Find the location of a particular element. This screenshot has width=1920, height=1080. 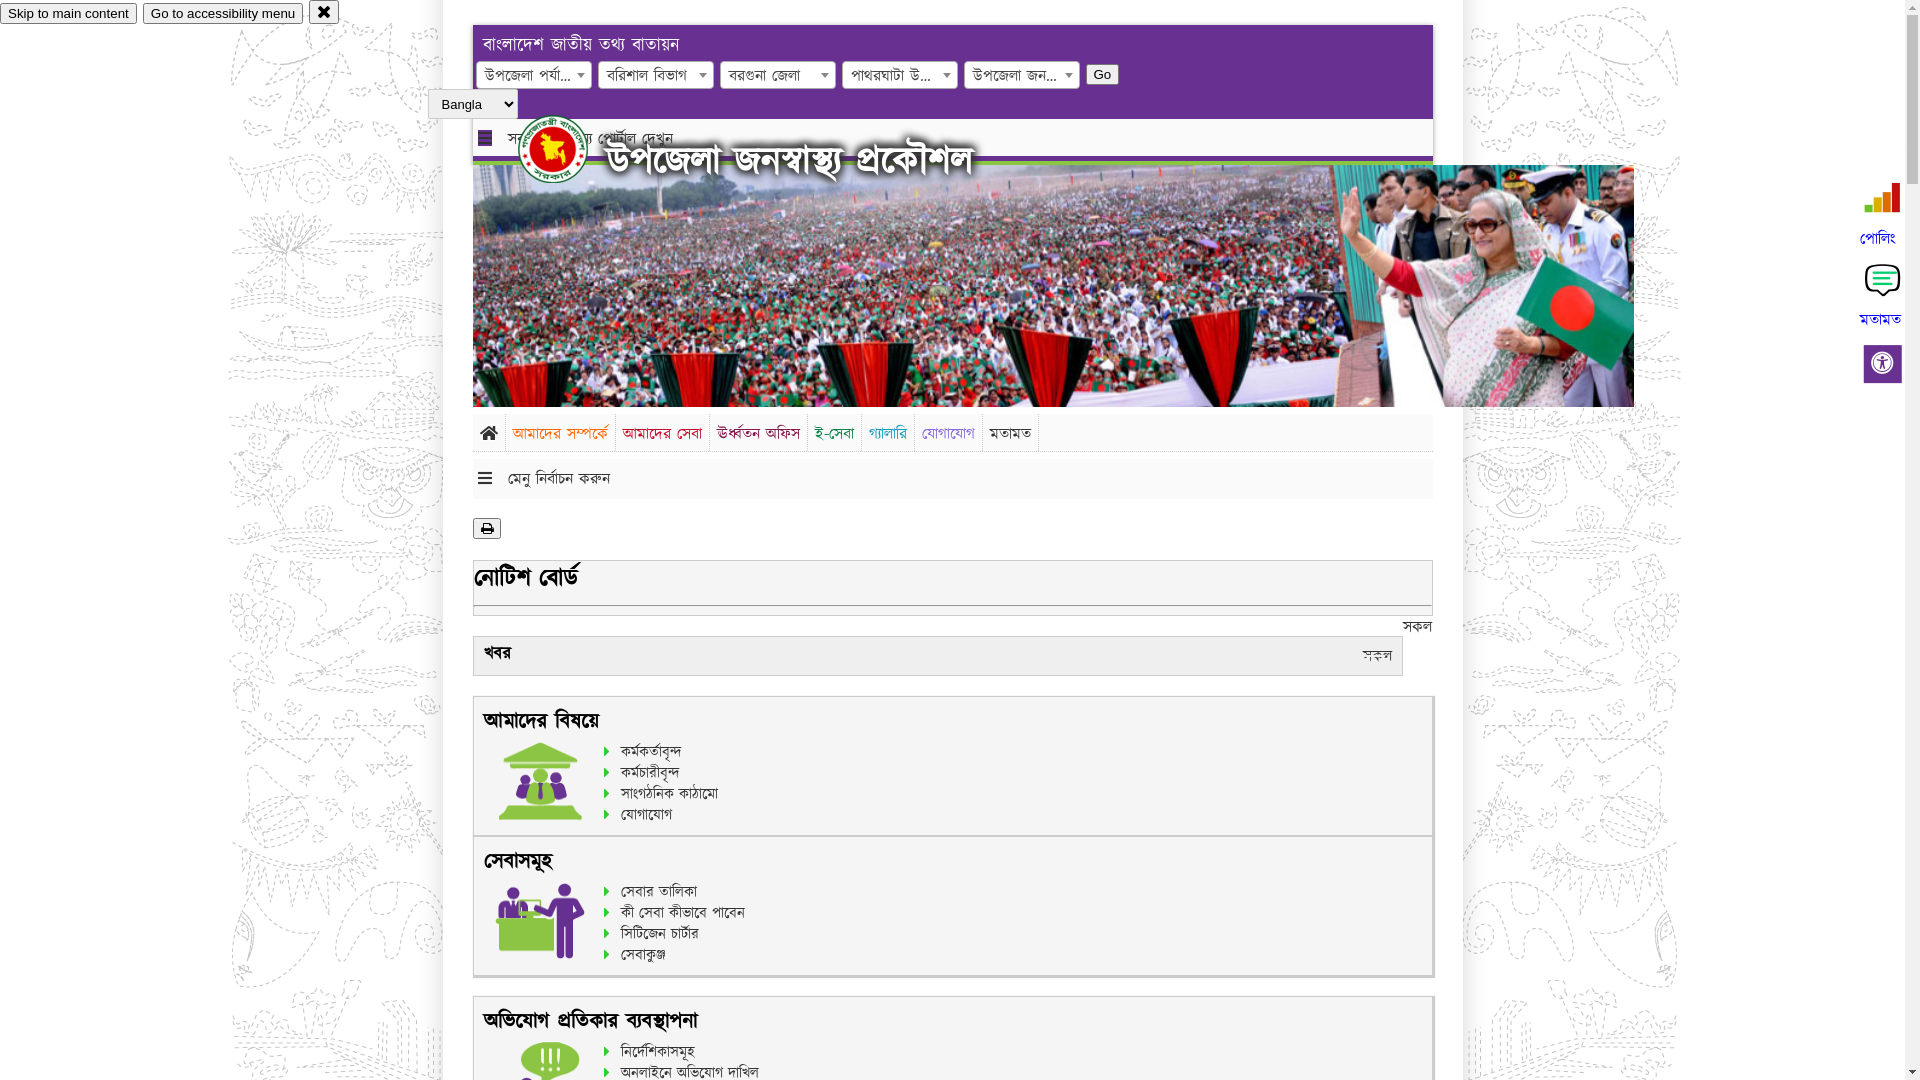

Go to accessibility menu is located at coordinates (223, 14).